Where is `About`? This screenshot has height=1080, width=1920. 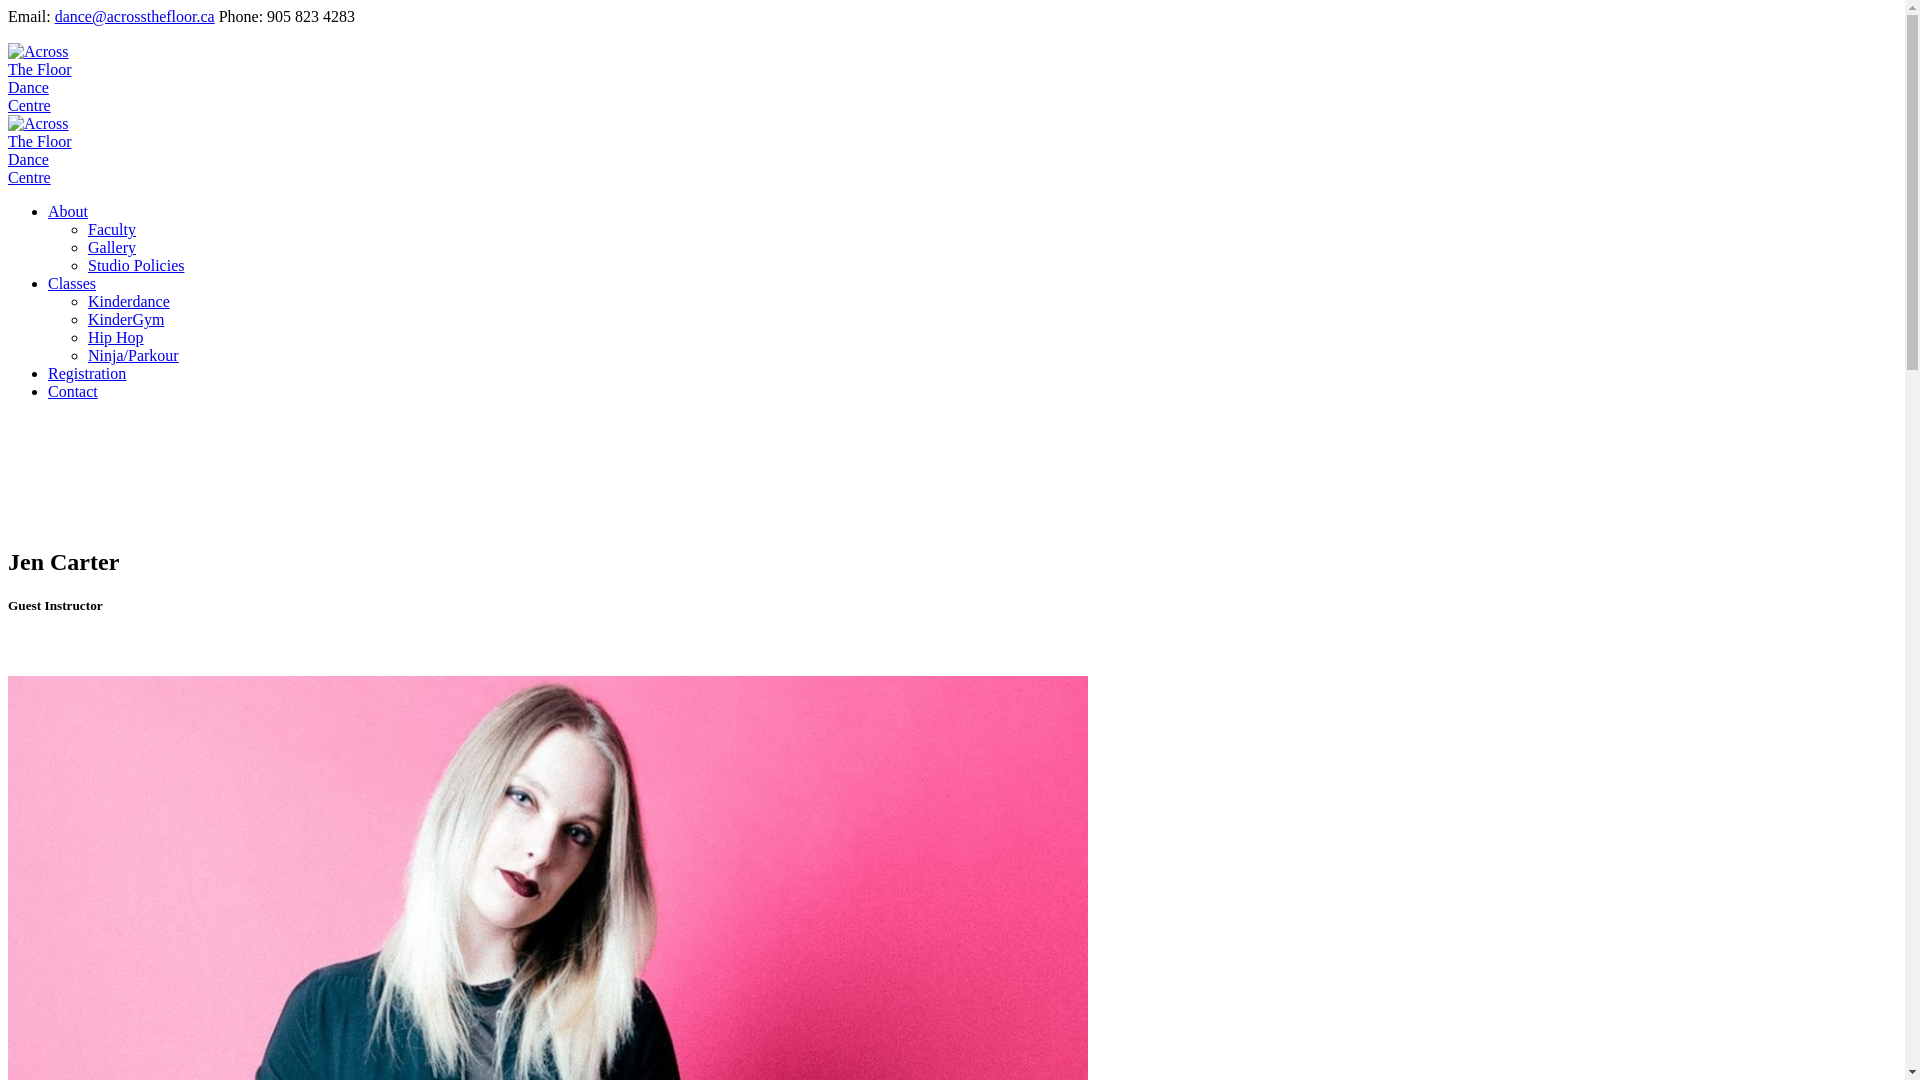
About is located at coordinates (68, 212).